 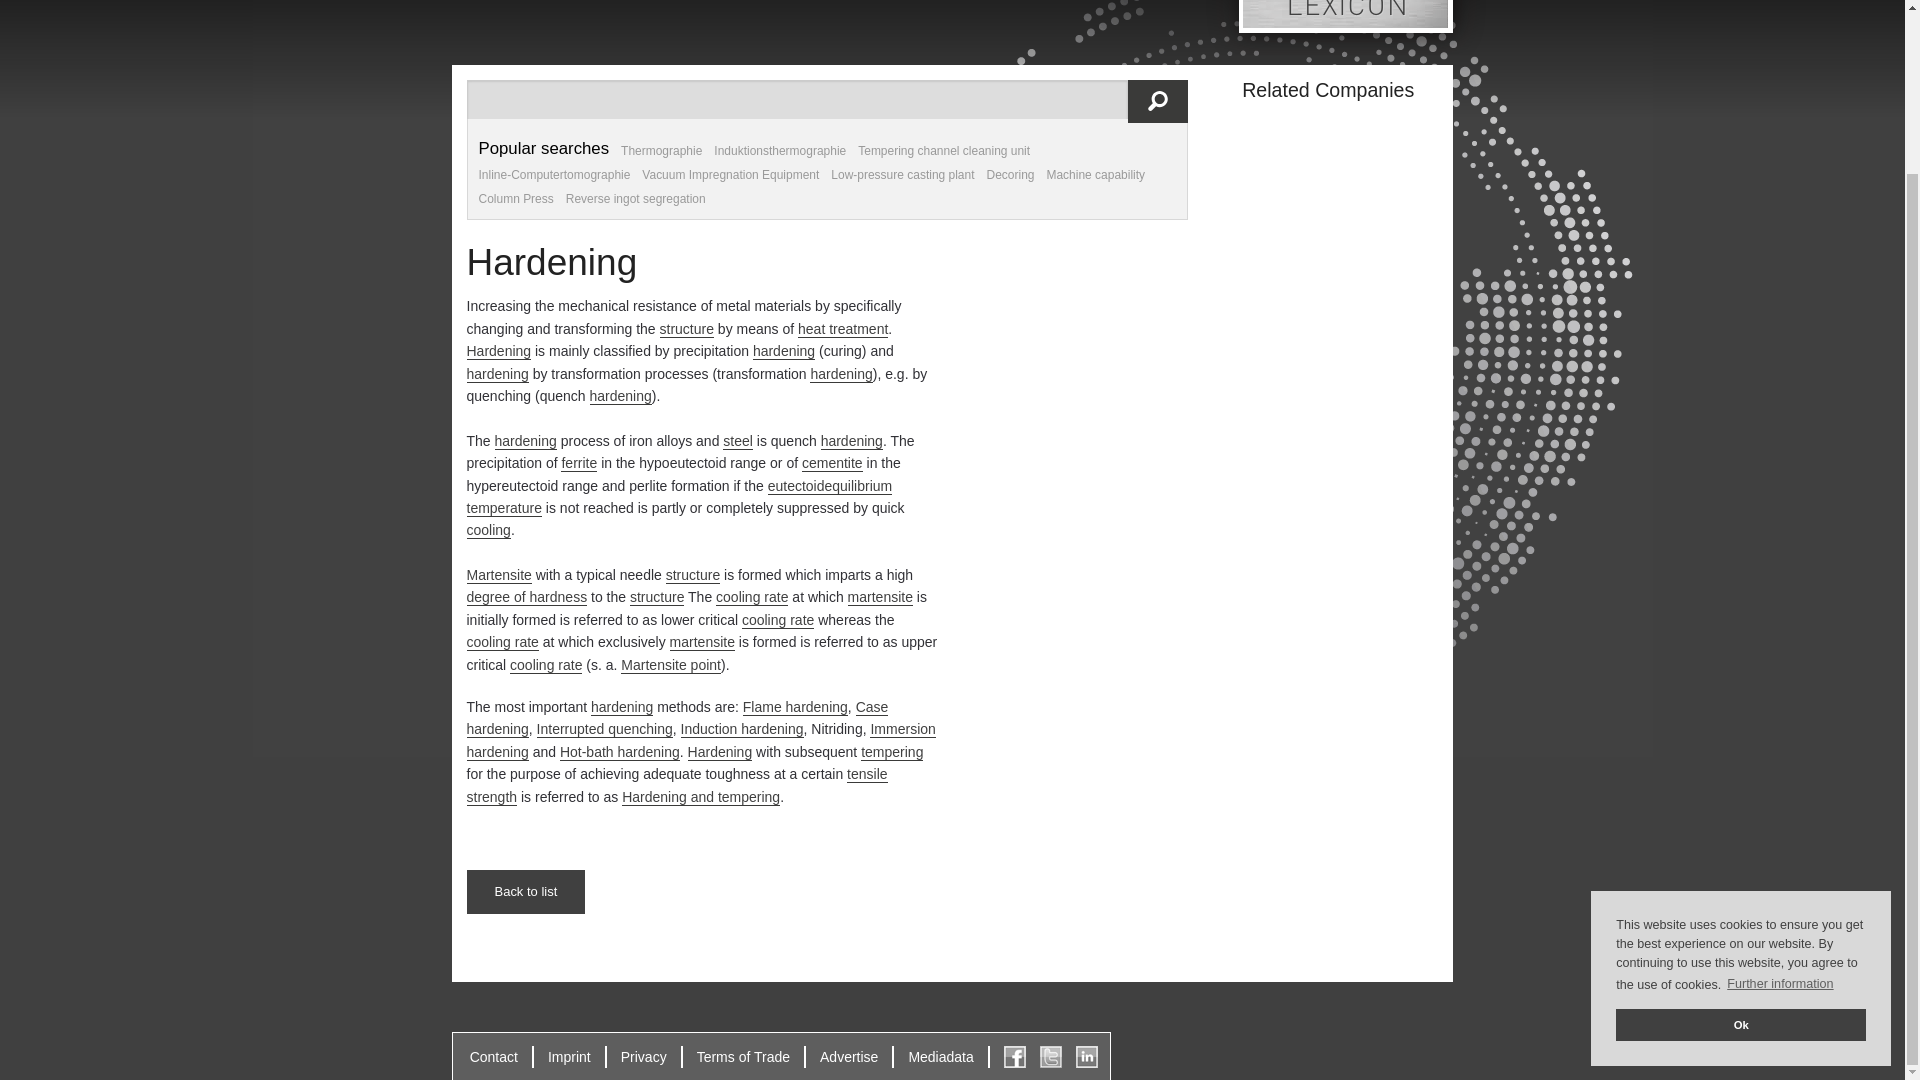 I want to click on Inline-Computertomographie, so click(x=554, y=175).